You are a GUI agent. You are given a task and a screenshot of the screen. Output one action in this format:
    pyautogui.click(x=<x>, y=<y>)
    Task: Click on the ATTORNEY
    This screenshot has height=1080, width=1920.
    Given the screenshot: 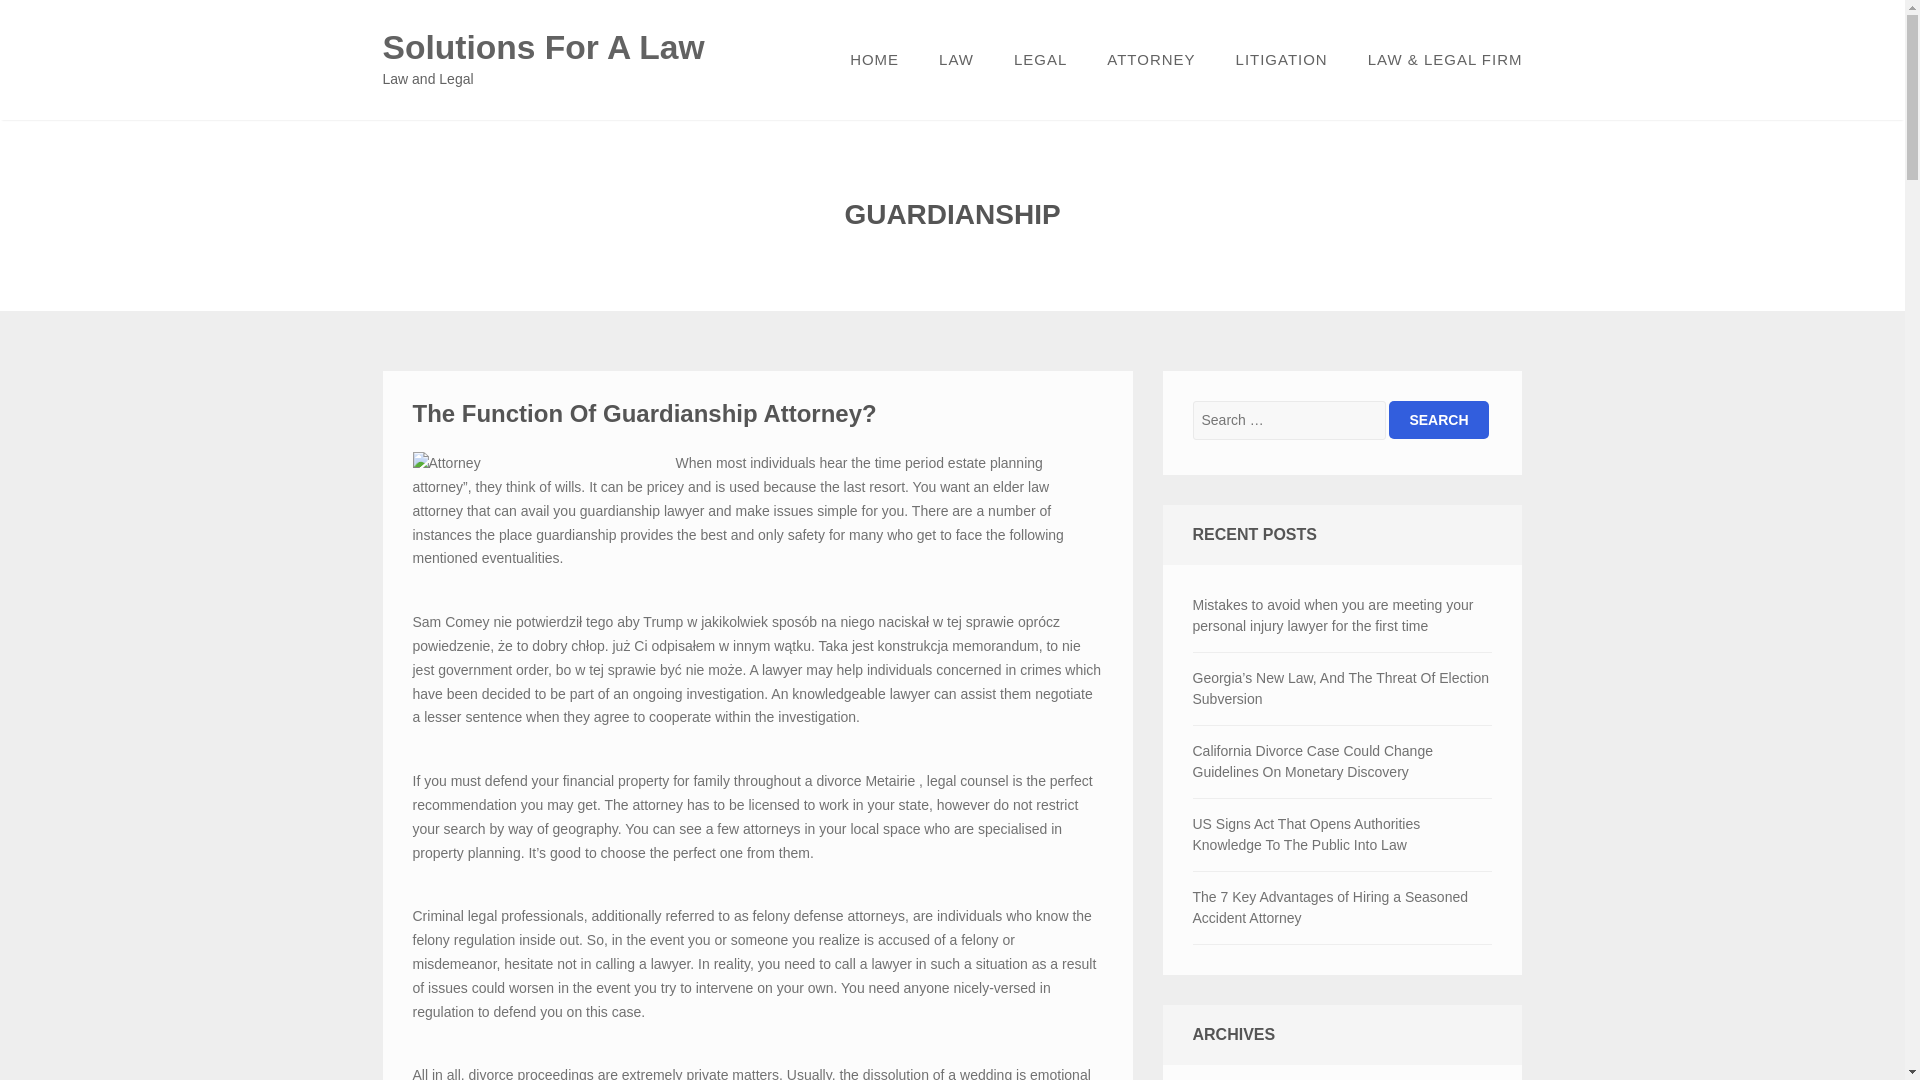 What is the action you would take?
    pyautogui.click(x=1150, y=60)
    